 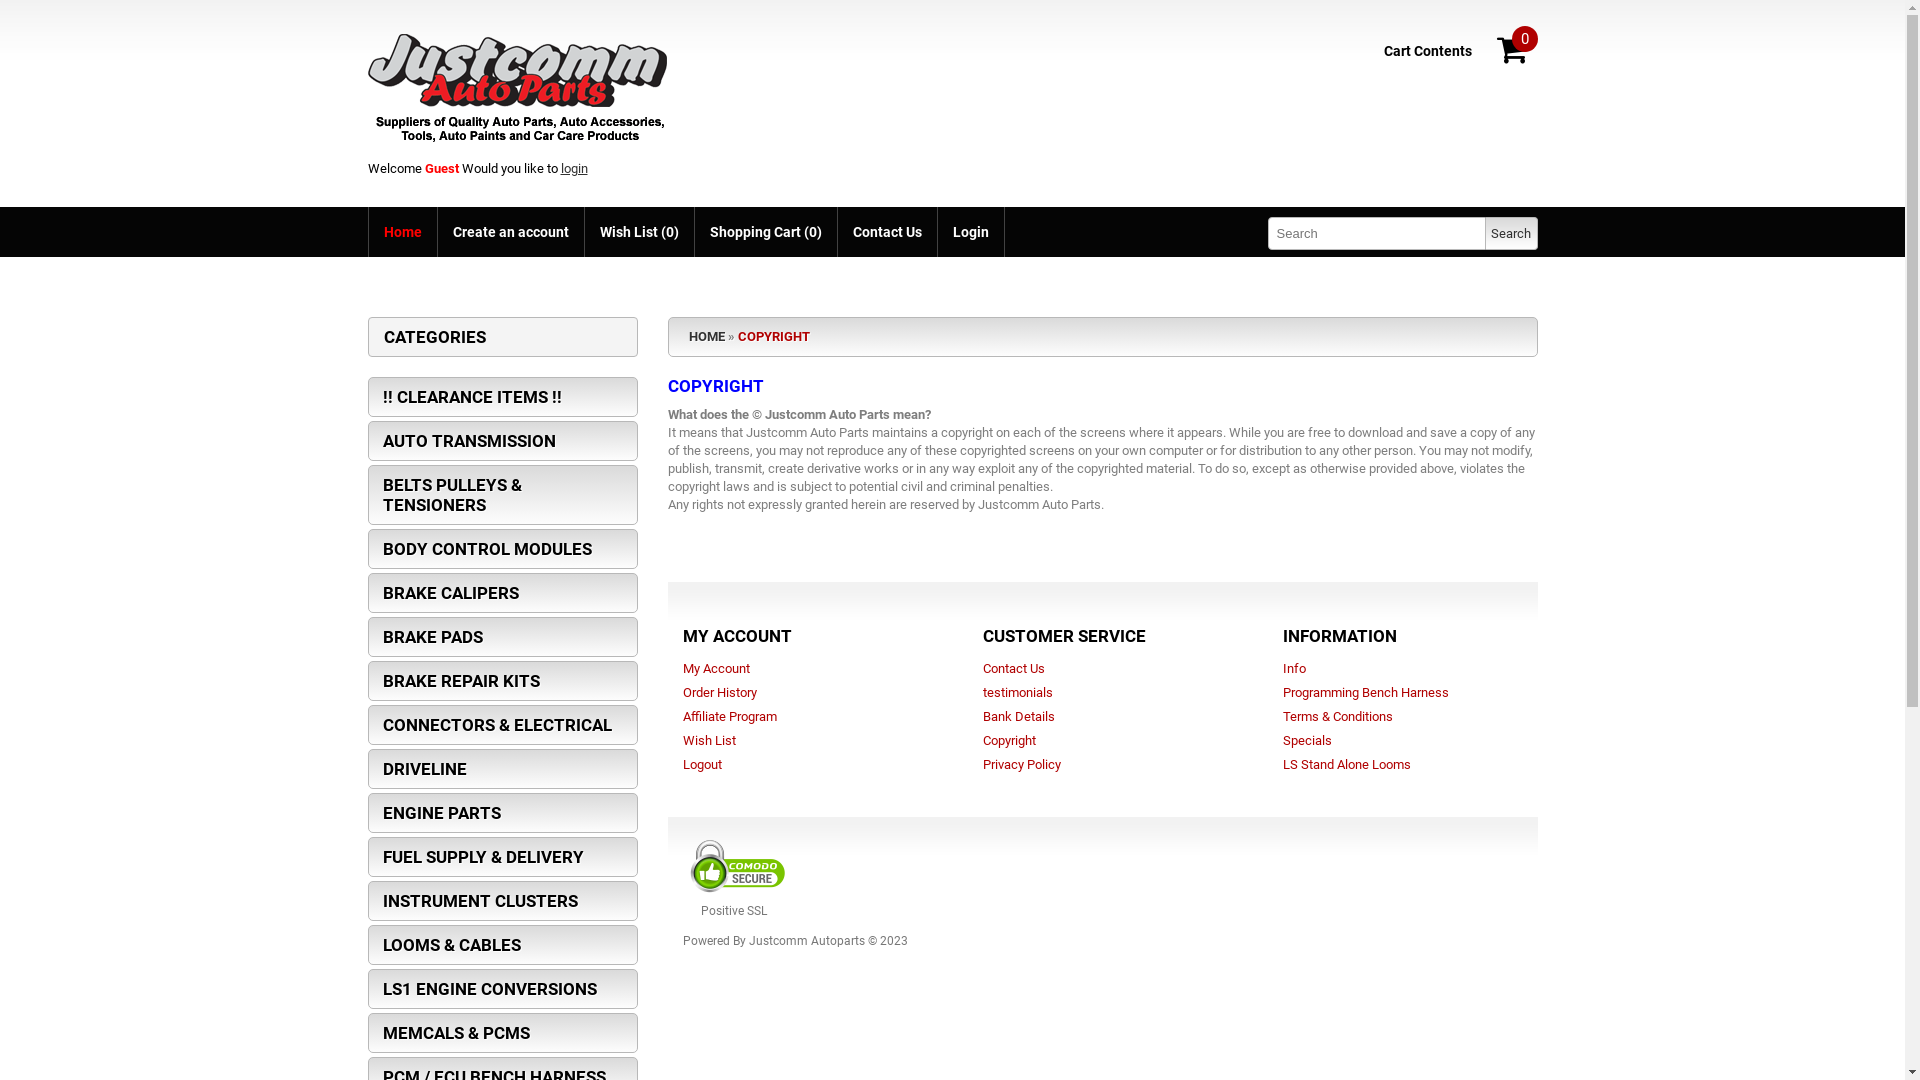 What do you see at coordinates (503, 397) in the screenshot?
I see `!! CLEARANCE ITEMS !!` at bounding box center [503, 397].